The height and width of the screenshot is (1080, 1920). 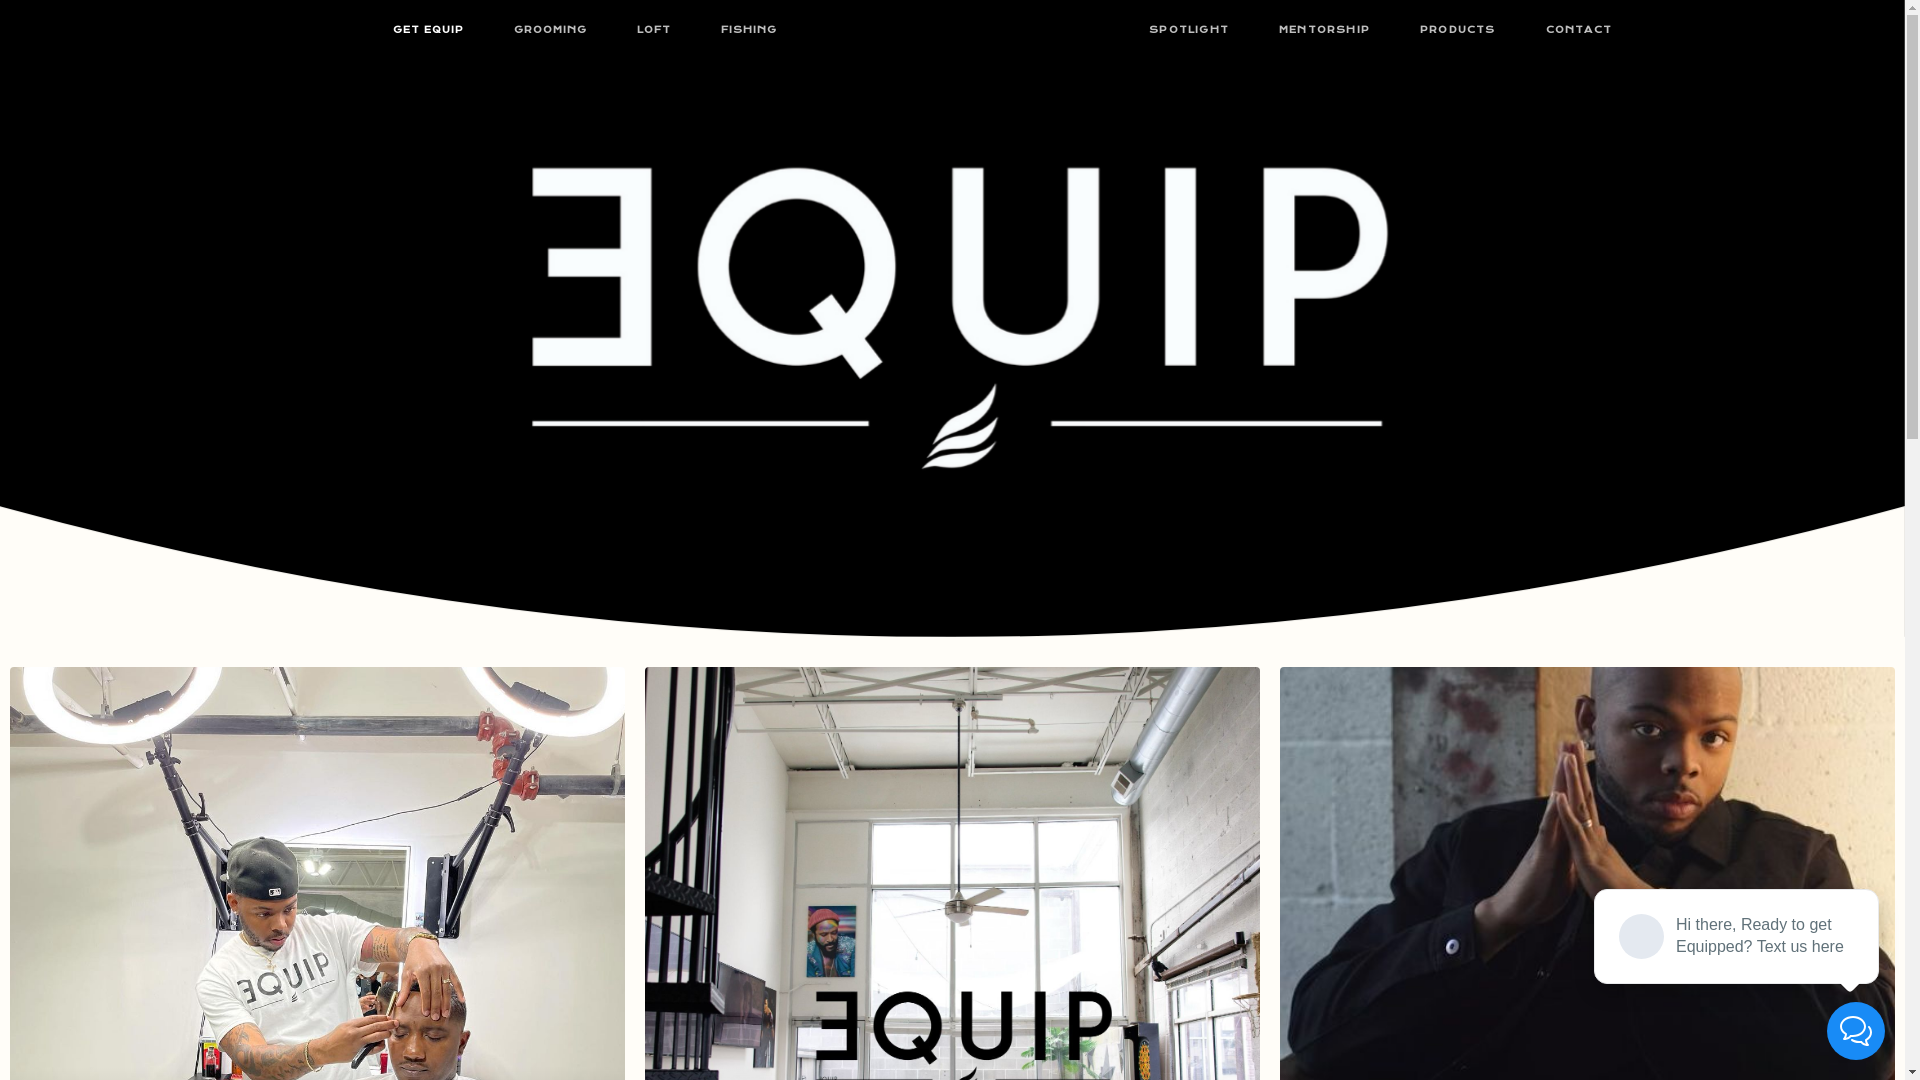 What do you see at coordinates (428, 30) in the screenshot?
I see `GET EQUIP` at bounding box center [428, 30].